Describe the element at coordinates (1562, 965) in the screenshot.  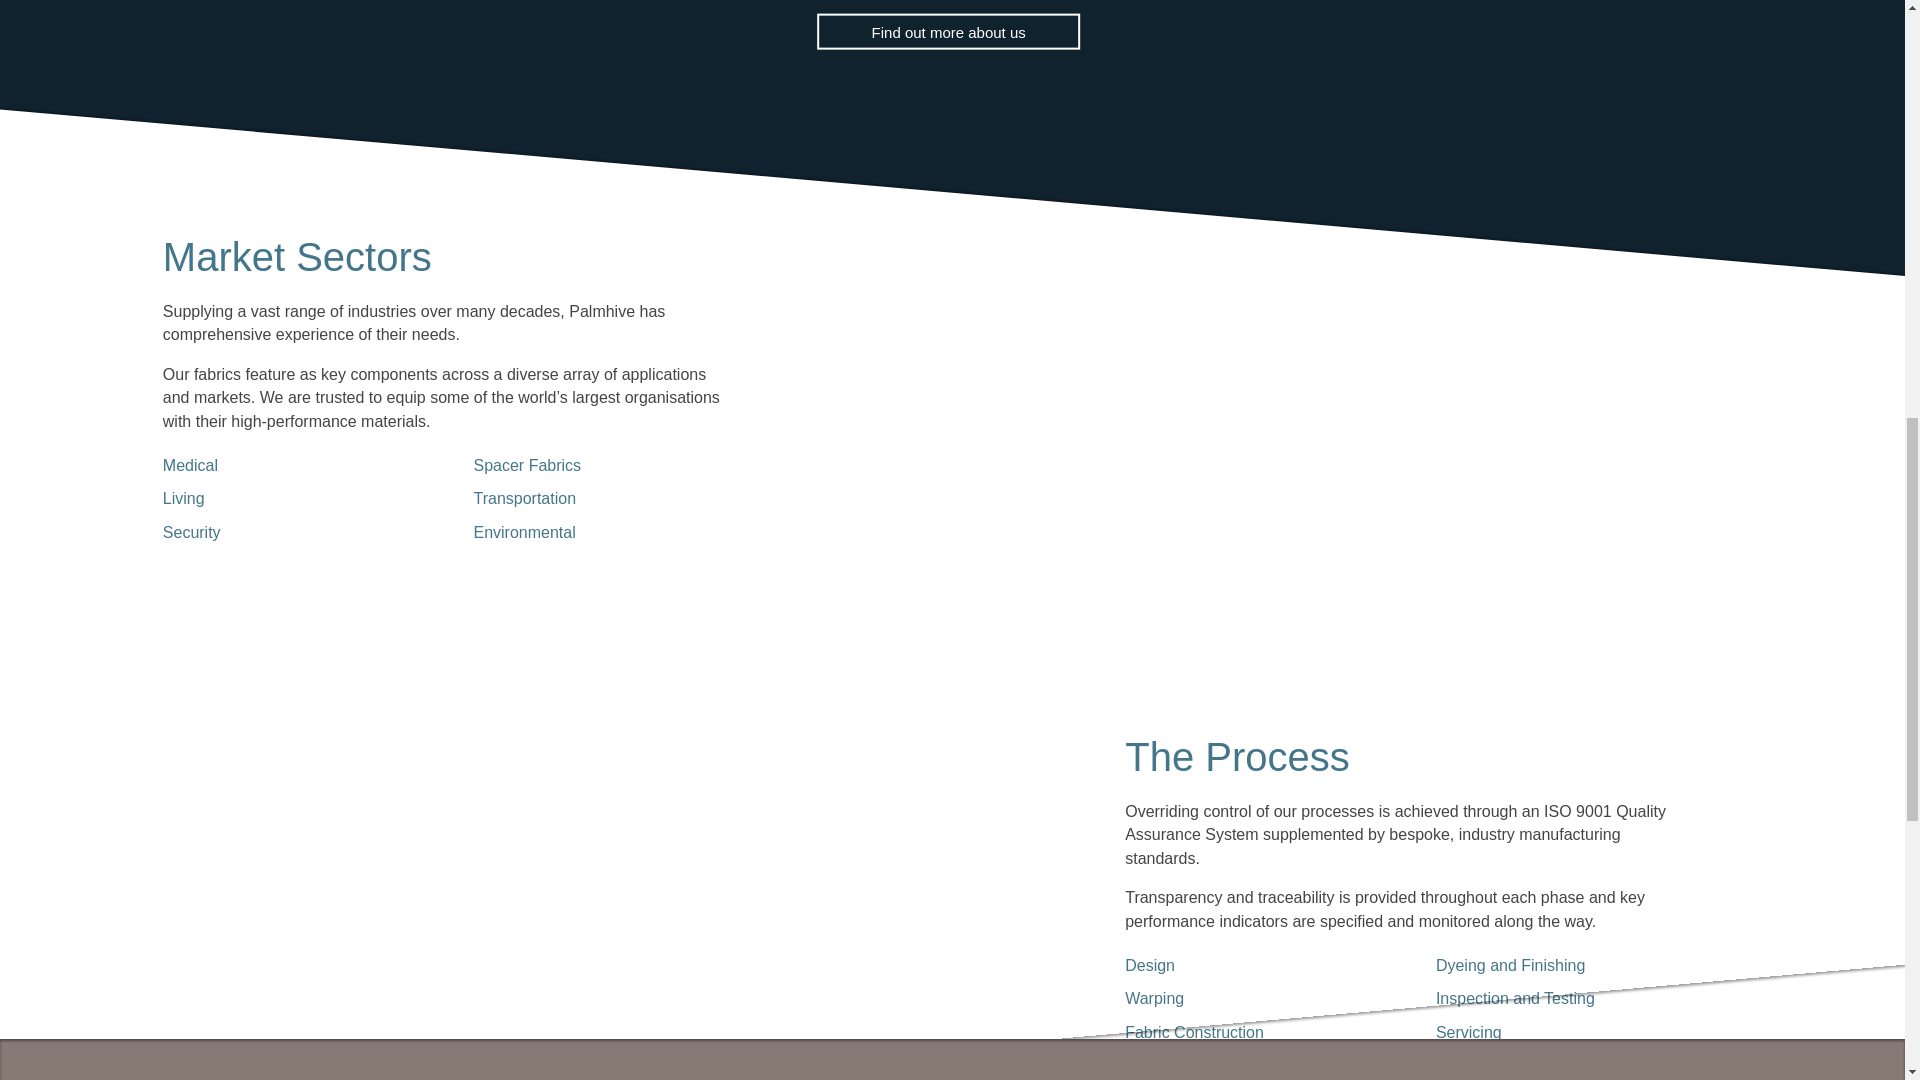
I see `Dyeing and Finishing` at that location.